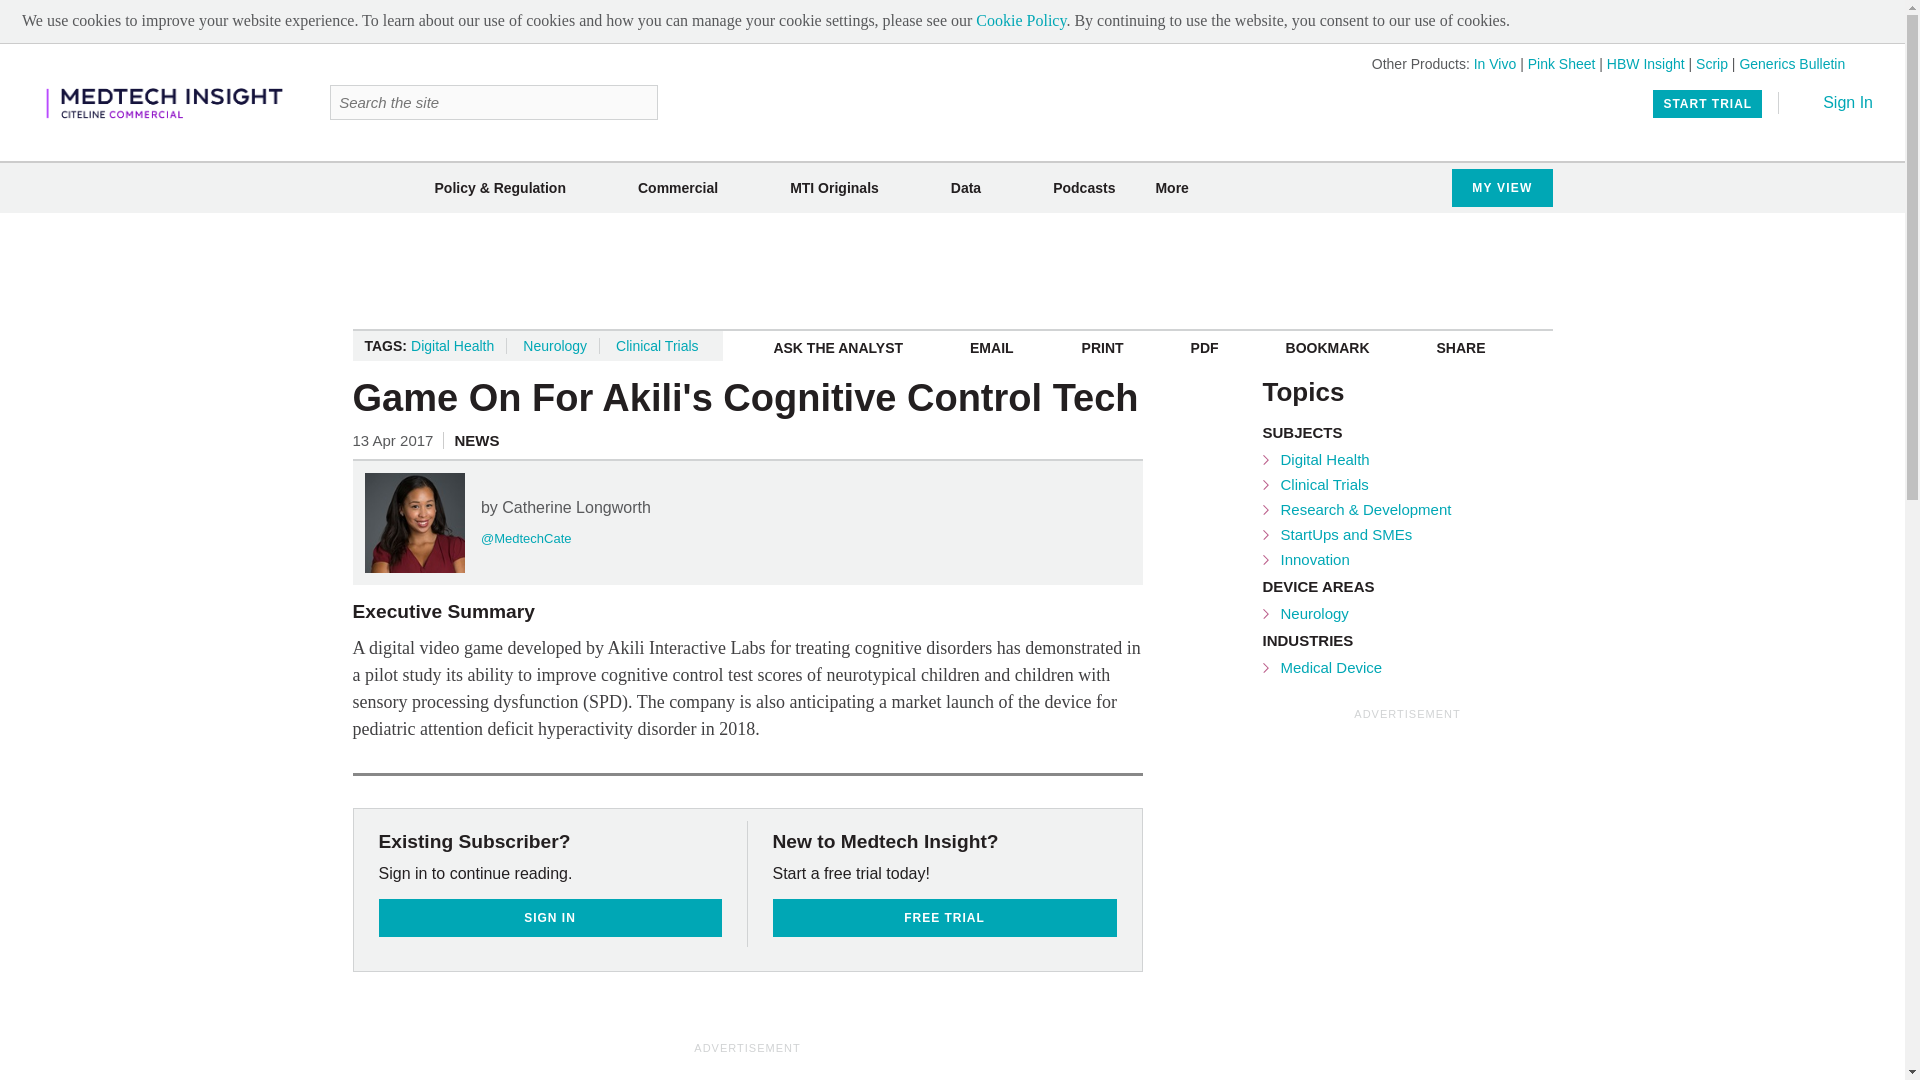 The width and height of the screenshot is (1920, 1080). Describe the element at coordinates (1792, 64) in the screenshot. I see `Generics Bulletin` at that location.